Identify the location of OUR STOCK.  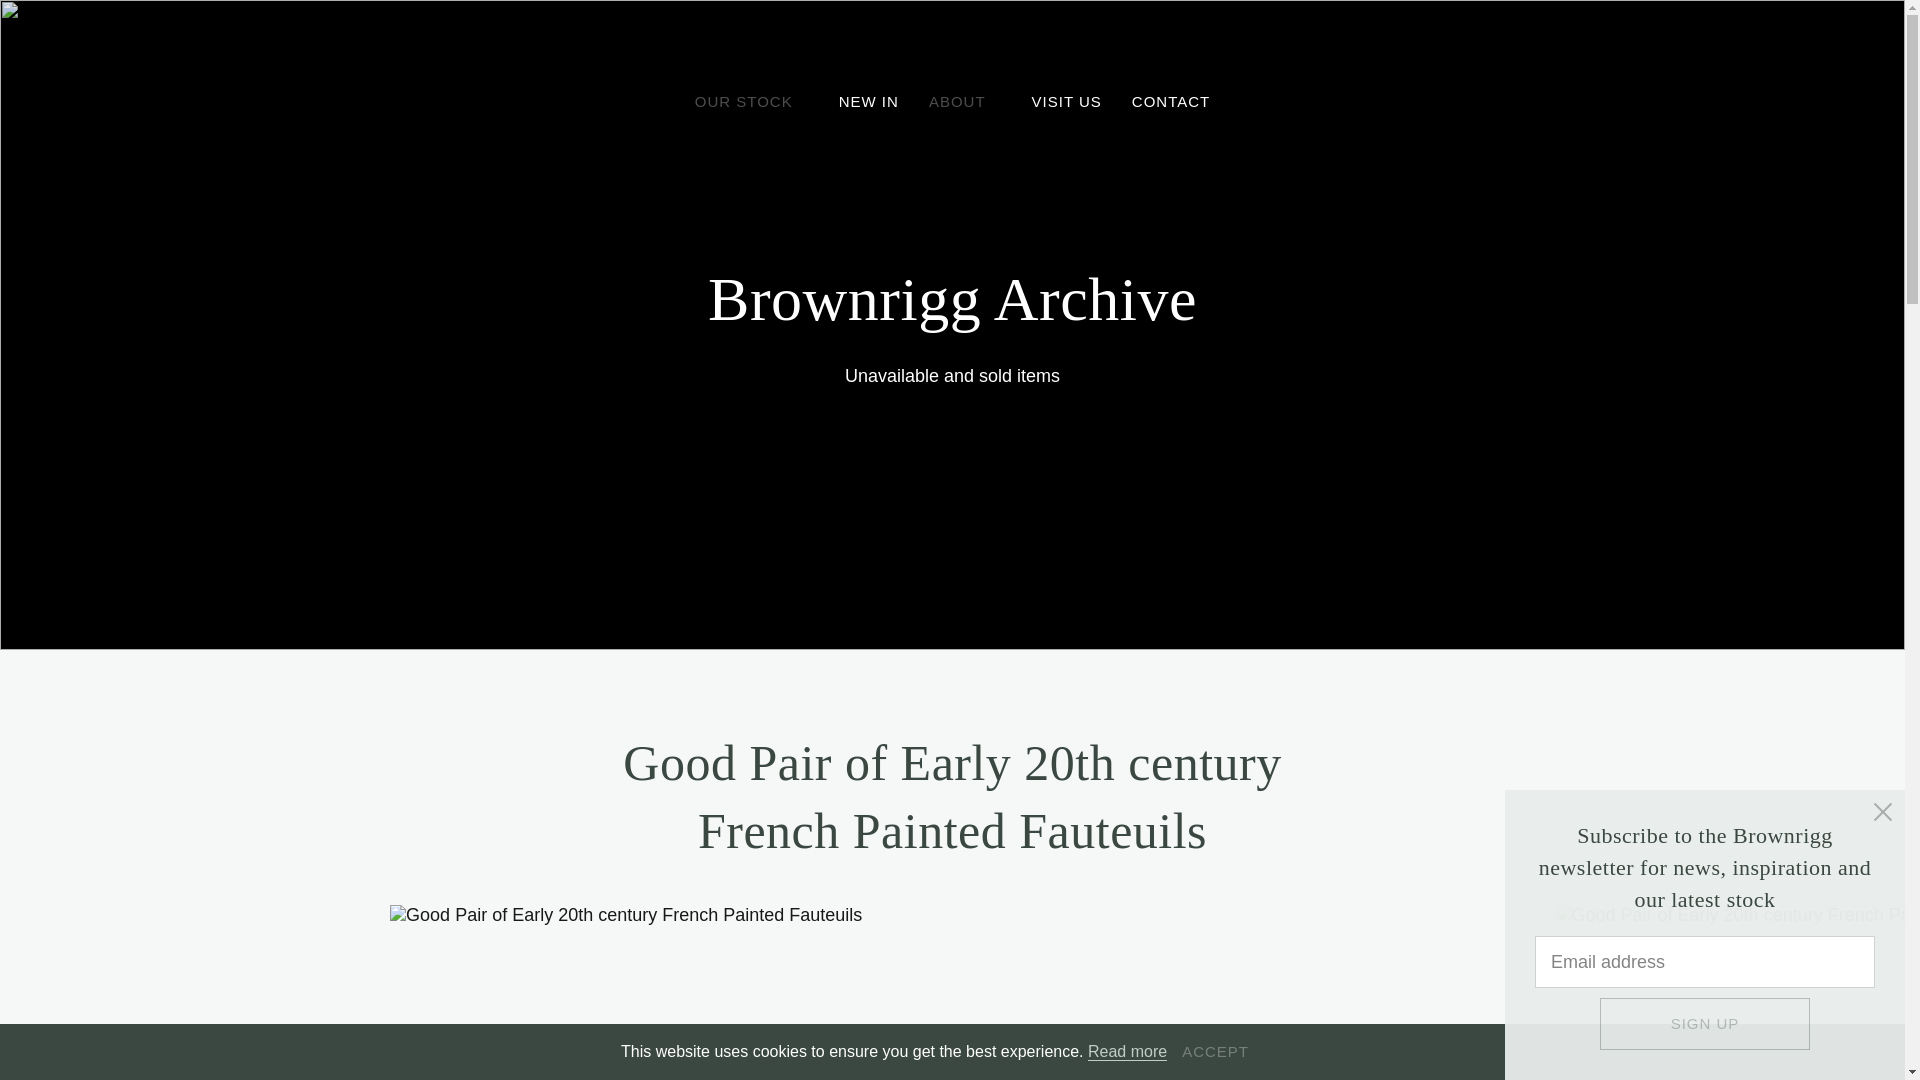
(752, 102).